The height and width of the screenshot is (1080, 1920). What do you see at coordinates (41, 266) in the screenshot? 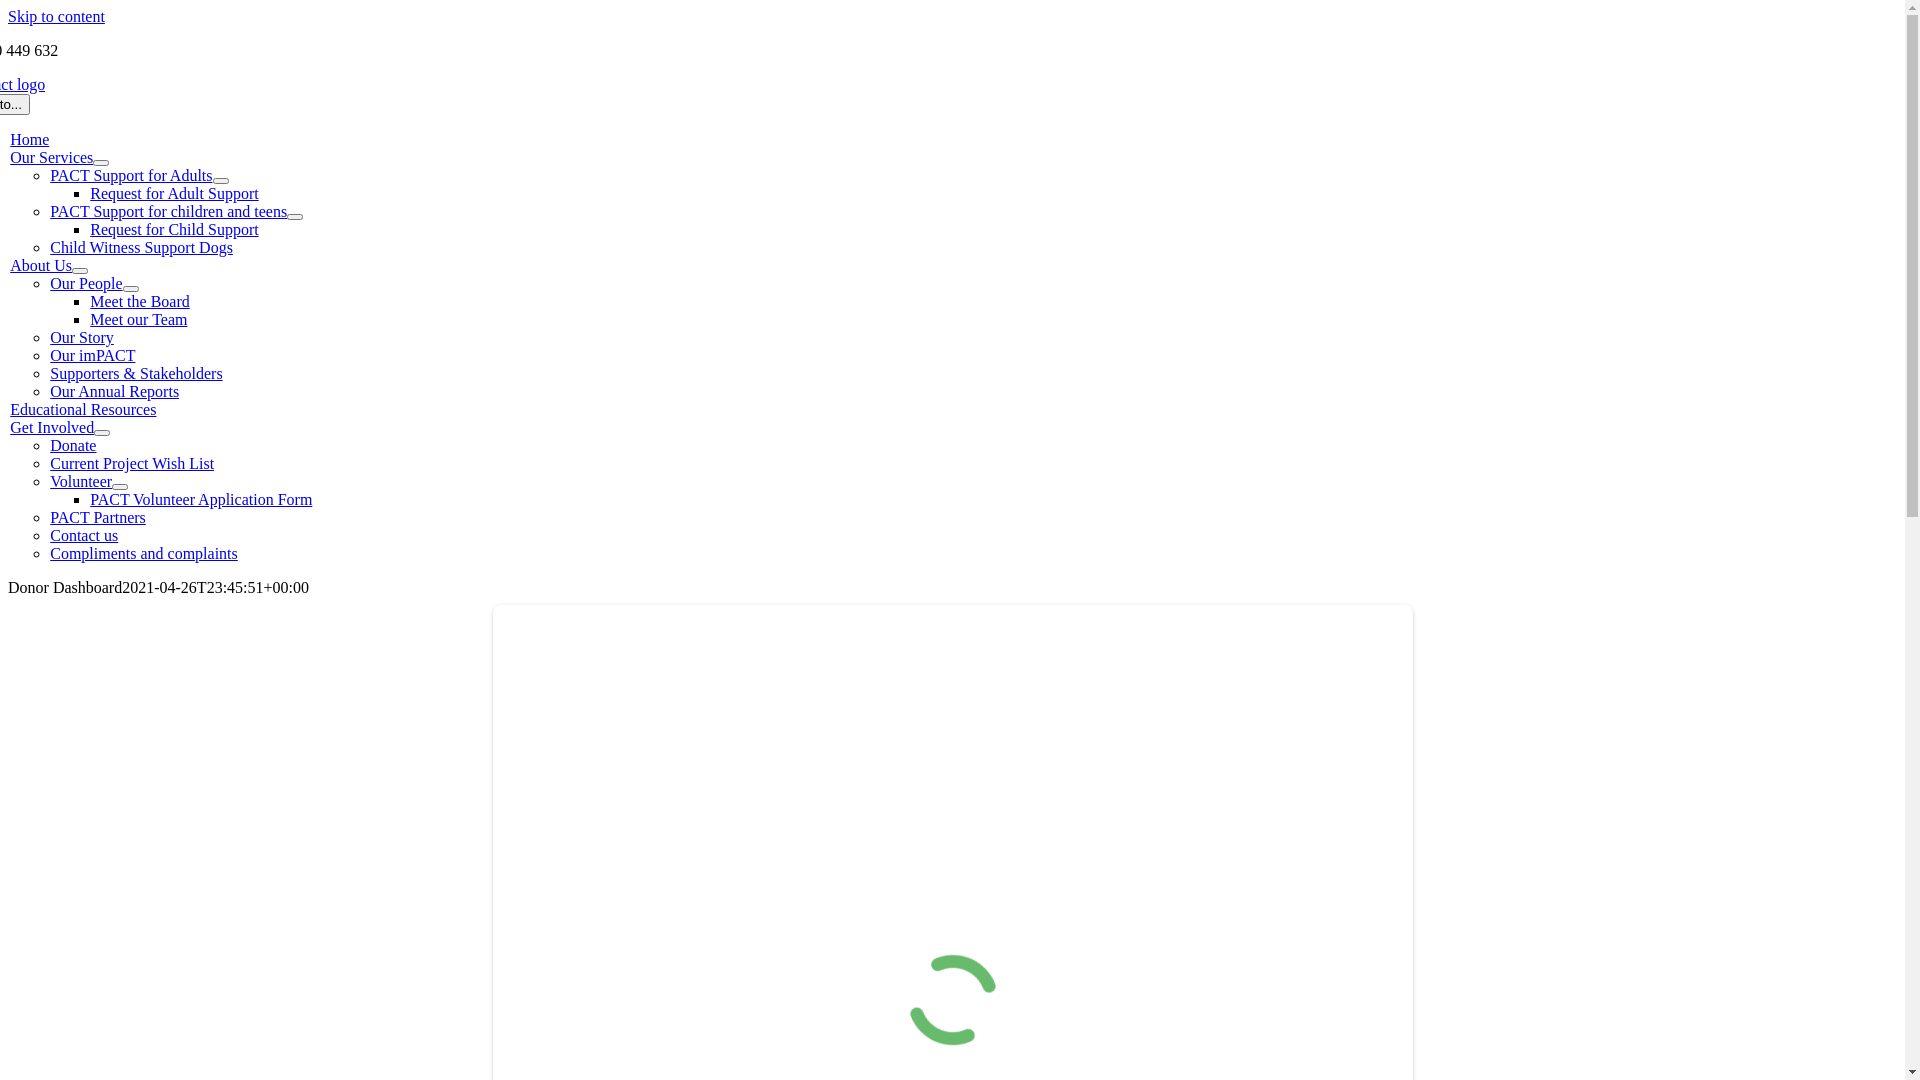
I see `About Us` at bounding box center [41, 266].